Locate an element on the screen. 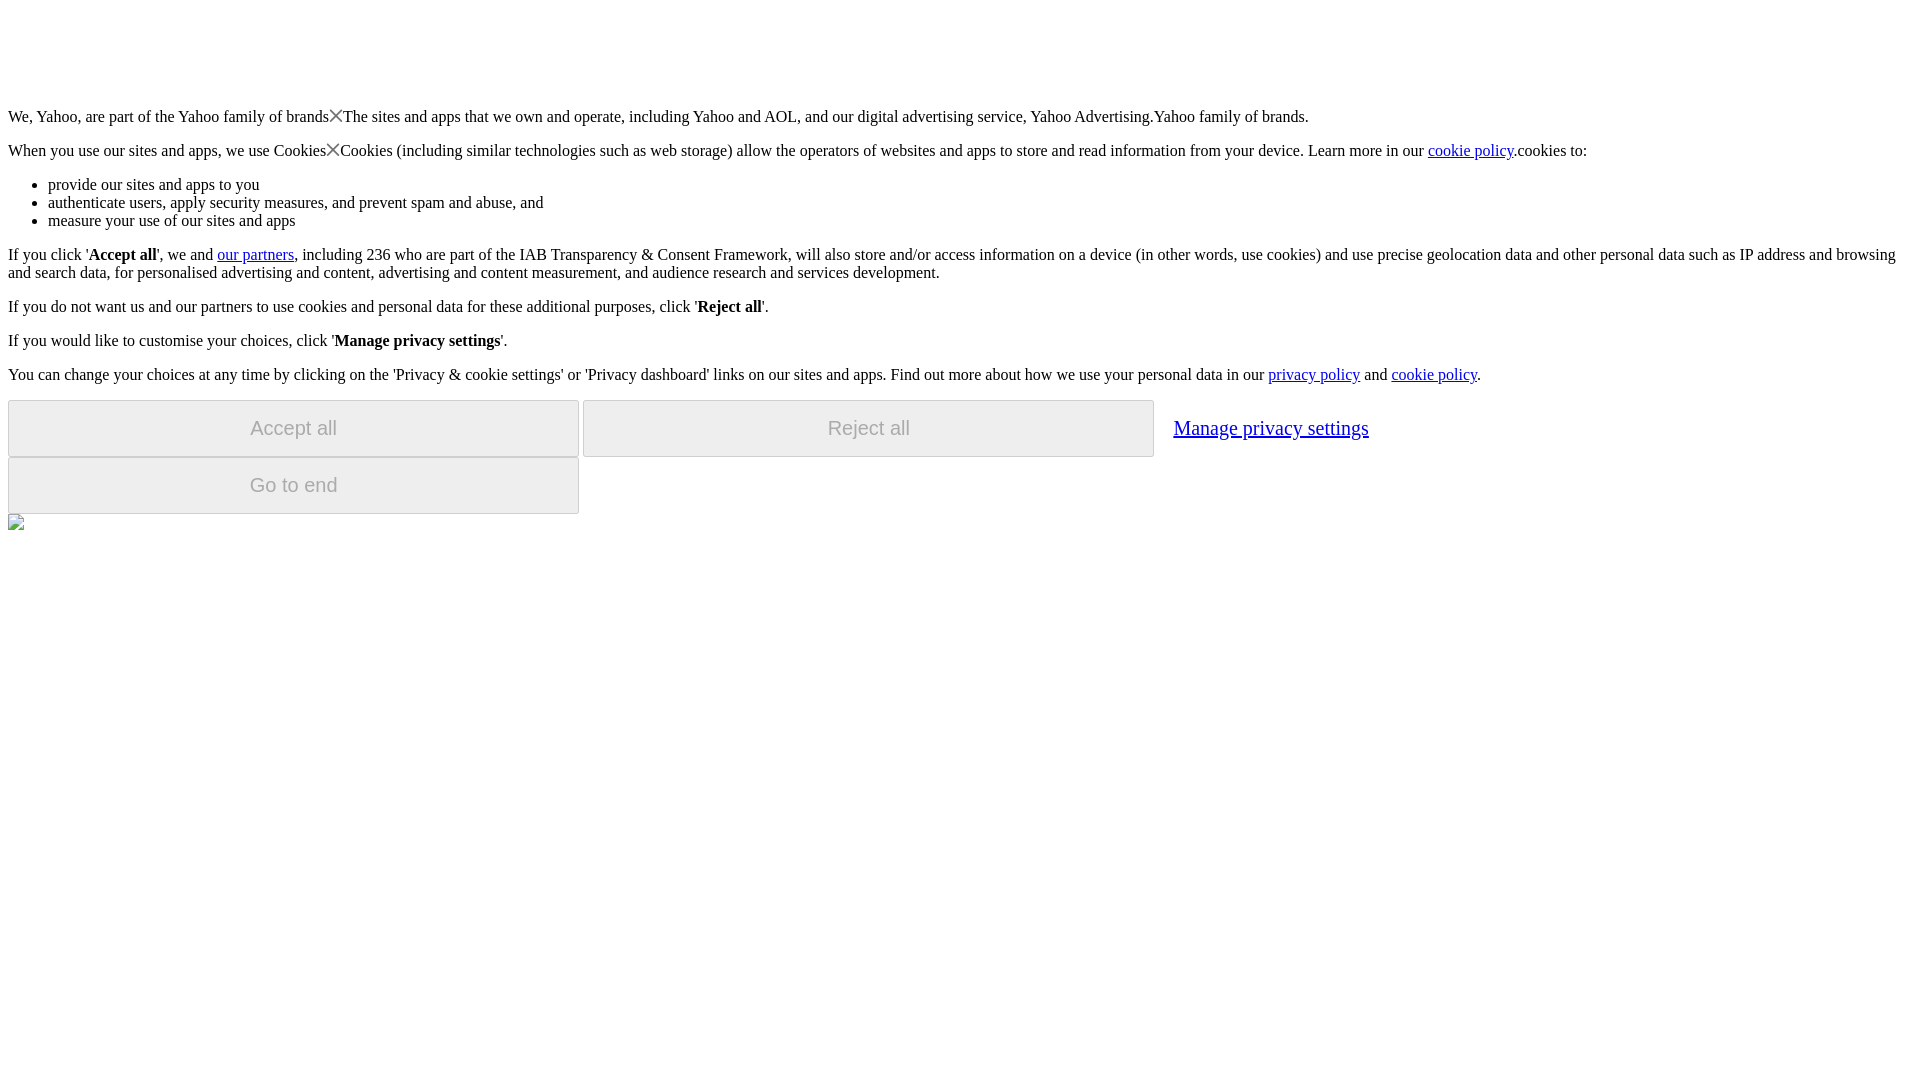 This screenshot has height=1080, width=1920. our partners is located at coordinates (254, 254).